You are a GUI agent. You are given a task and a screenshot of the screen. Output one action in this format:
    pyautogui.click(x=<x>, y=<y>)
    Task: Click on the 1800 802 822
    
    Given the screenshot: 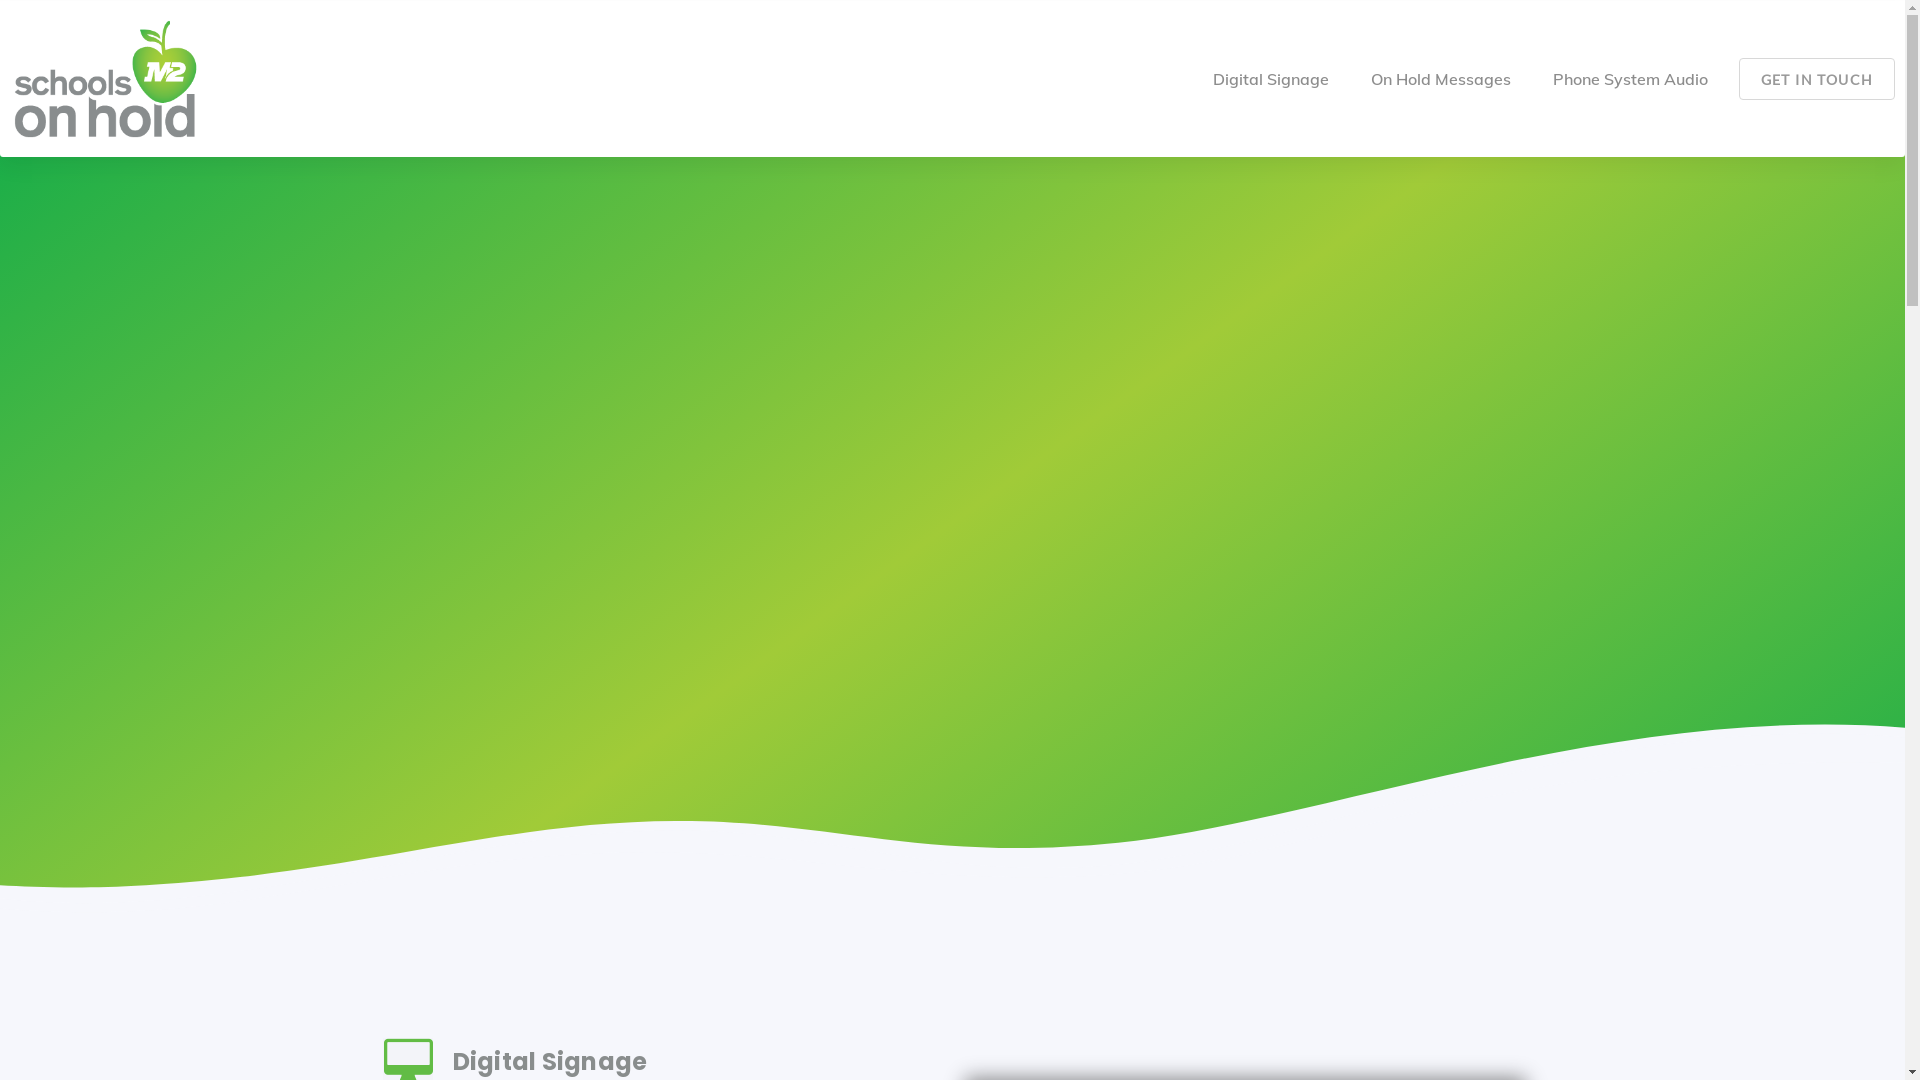 What is the action you would take?
    pyautogui.click(x=1474, y=894)
    